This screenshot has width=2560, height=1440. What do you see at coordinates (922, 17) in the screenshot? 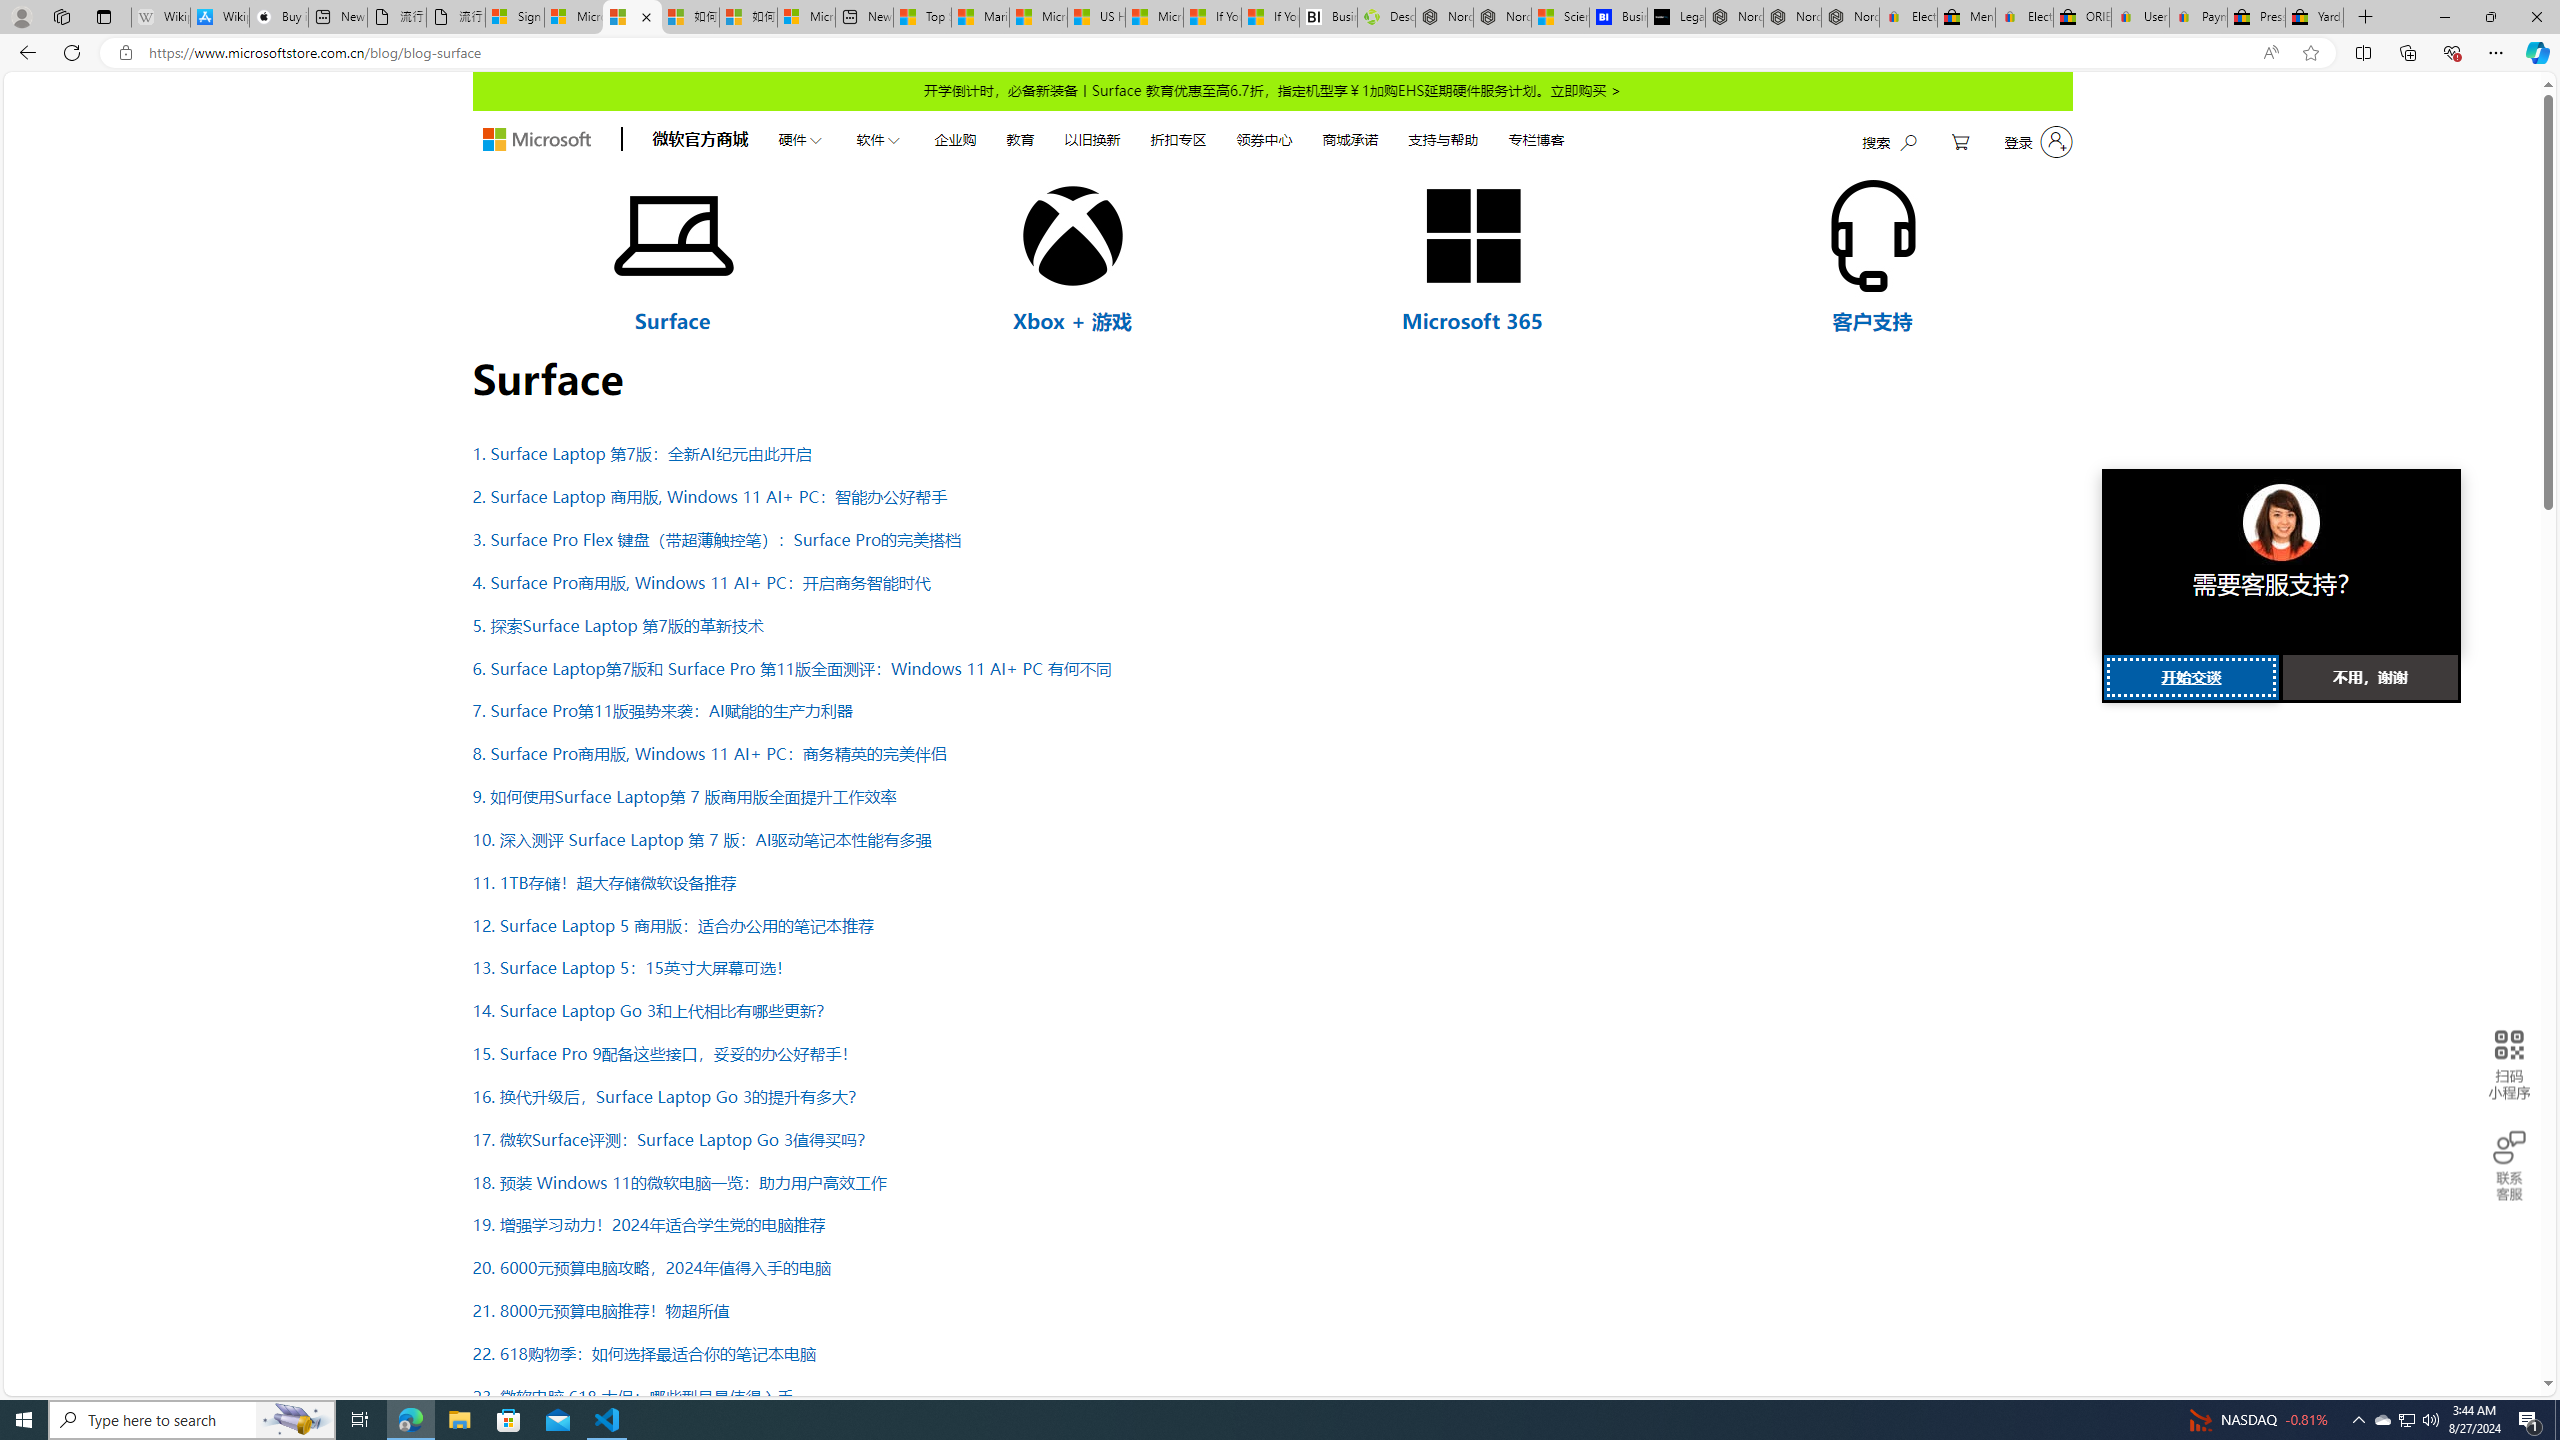
I see `Top Stories - MSN` at bounding box center [922, 17].